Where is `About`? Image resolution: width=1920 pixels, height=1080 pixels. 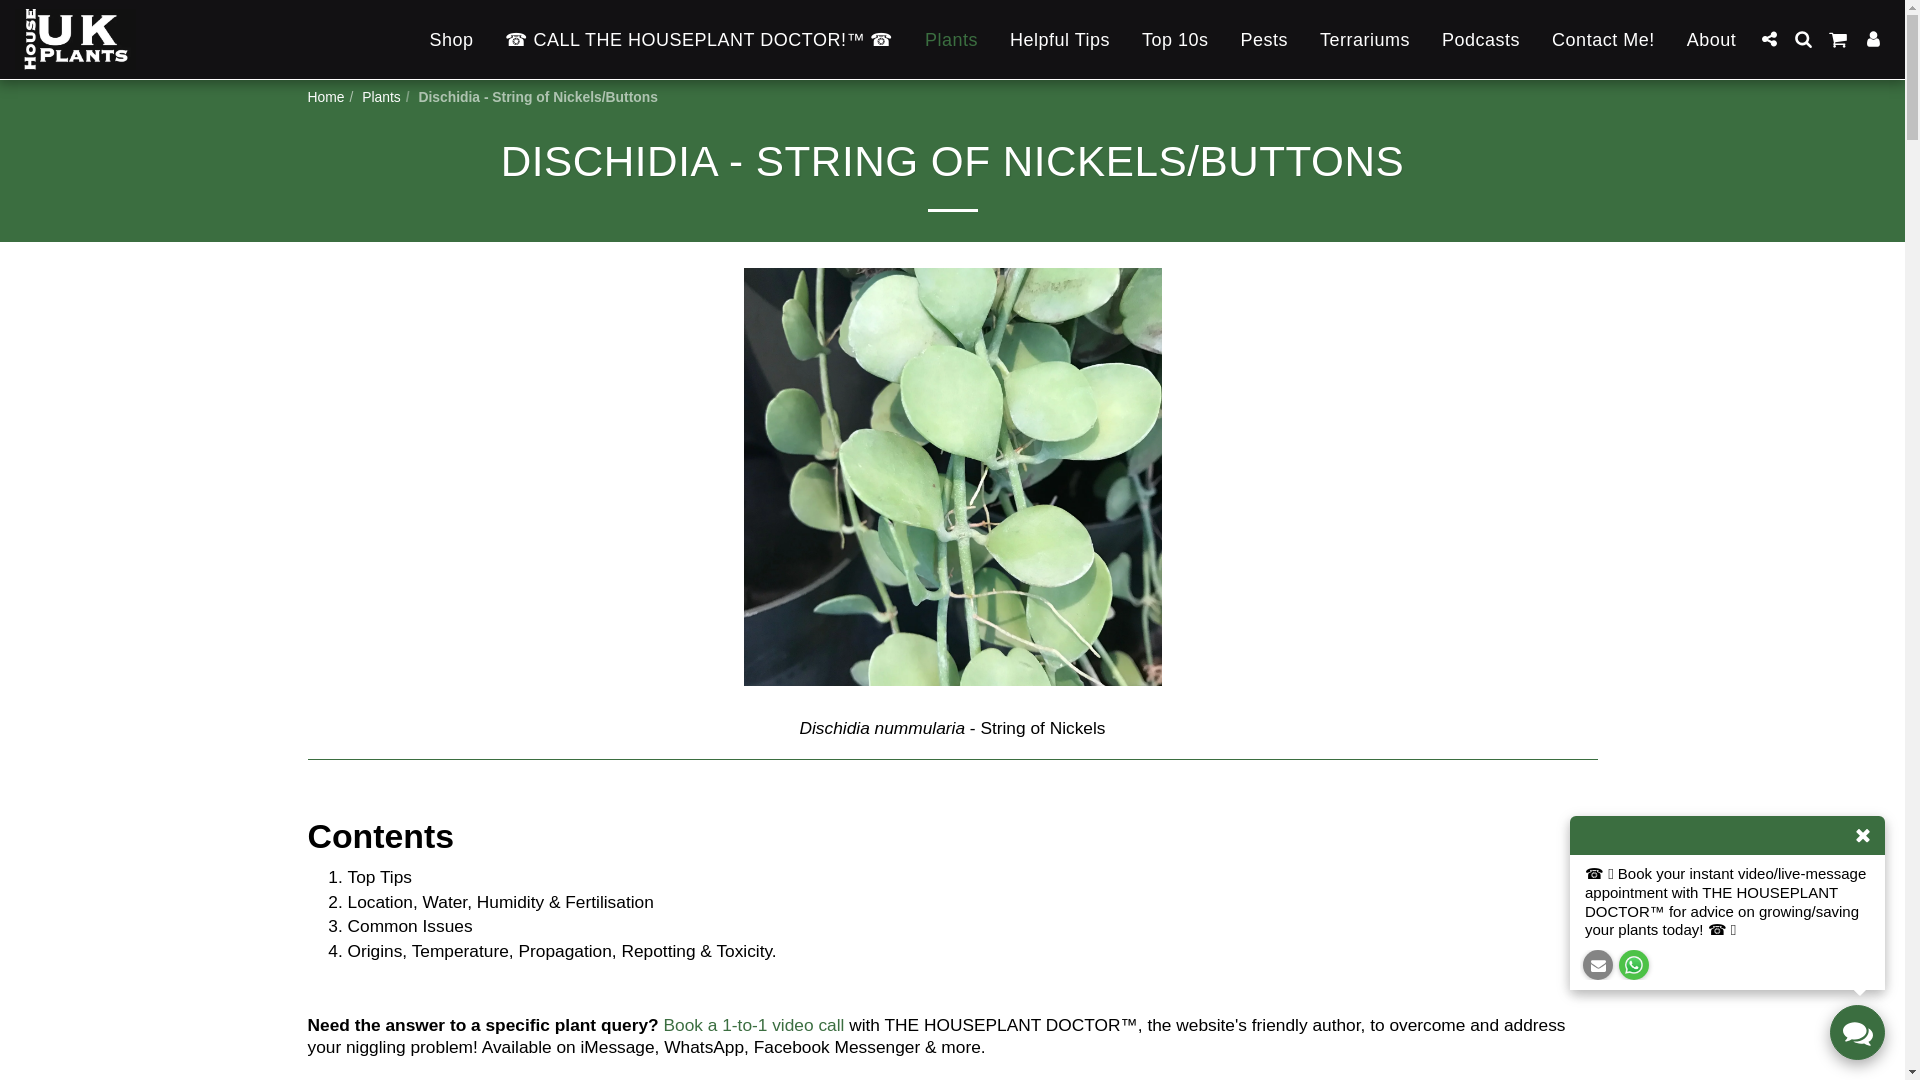
About is located at coordinates (1712, 40).